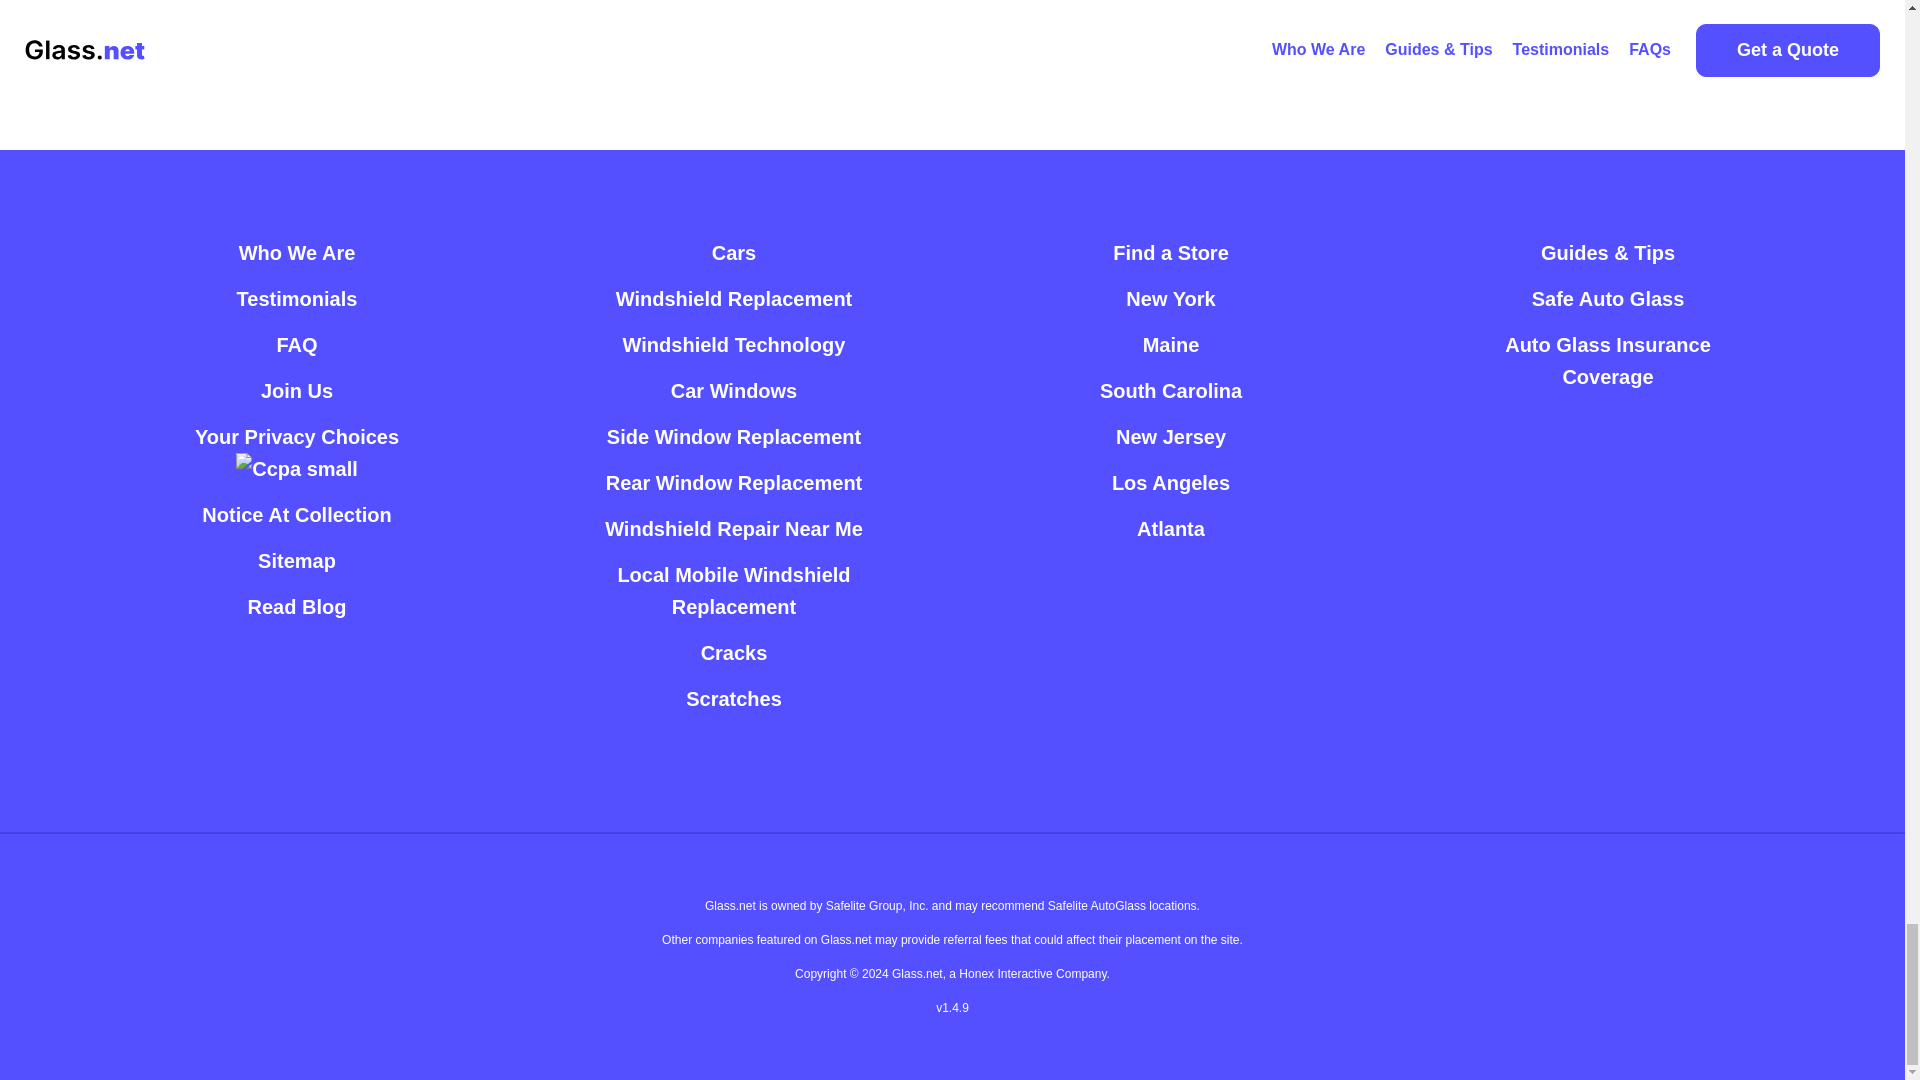 The image size is (1920, 1080). What do you see at coordinates (734, 390) in the screenshot?
I see `Car Windows` at bounding box center [734, 390].